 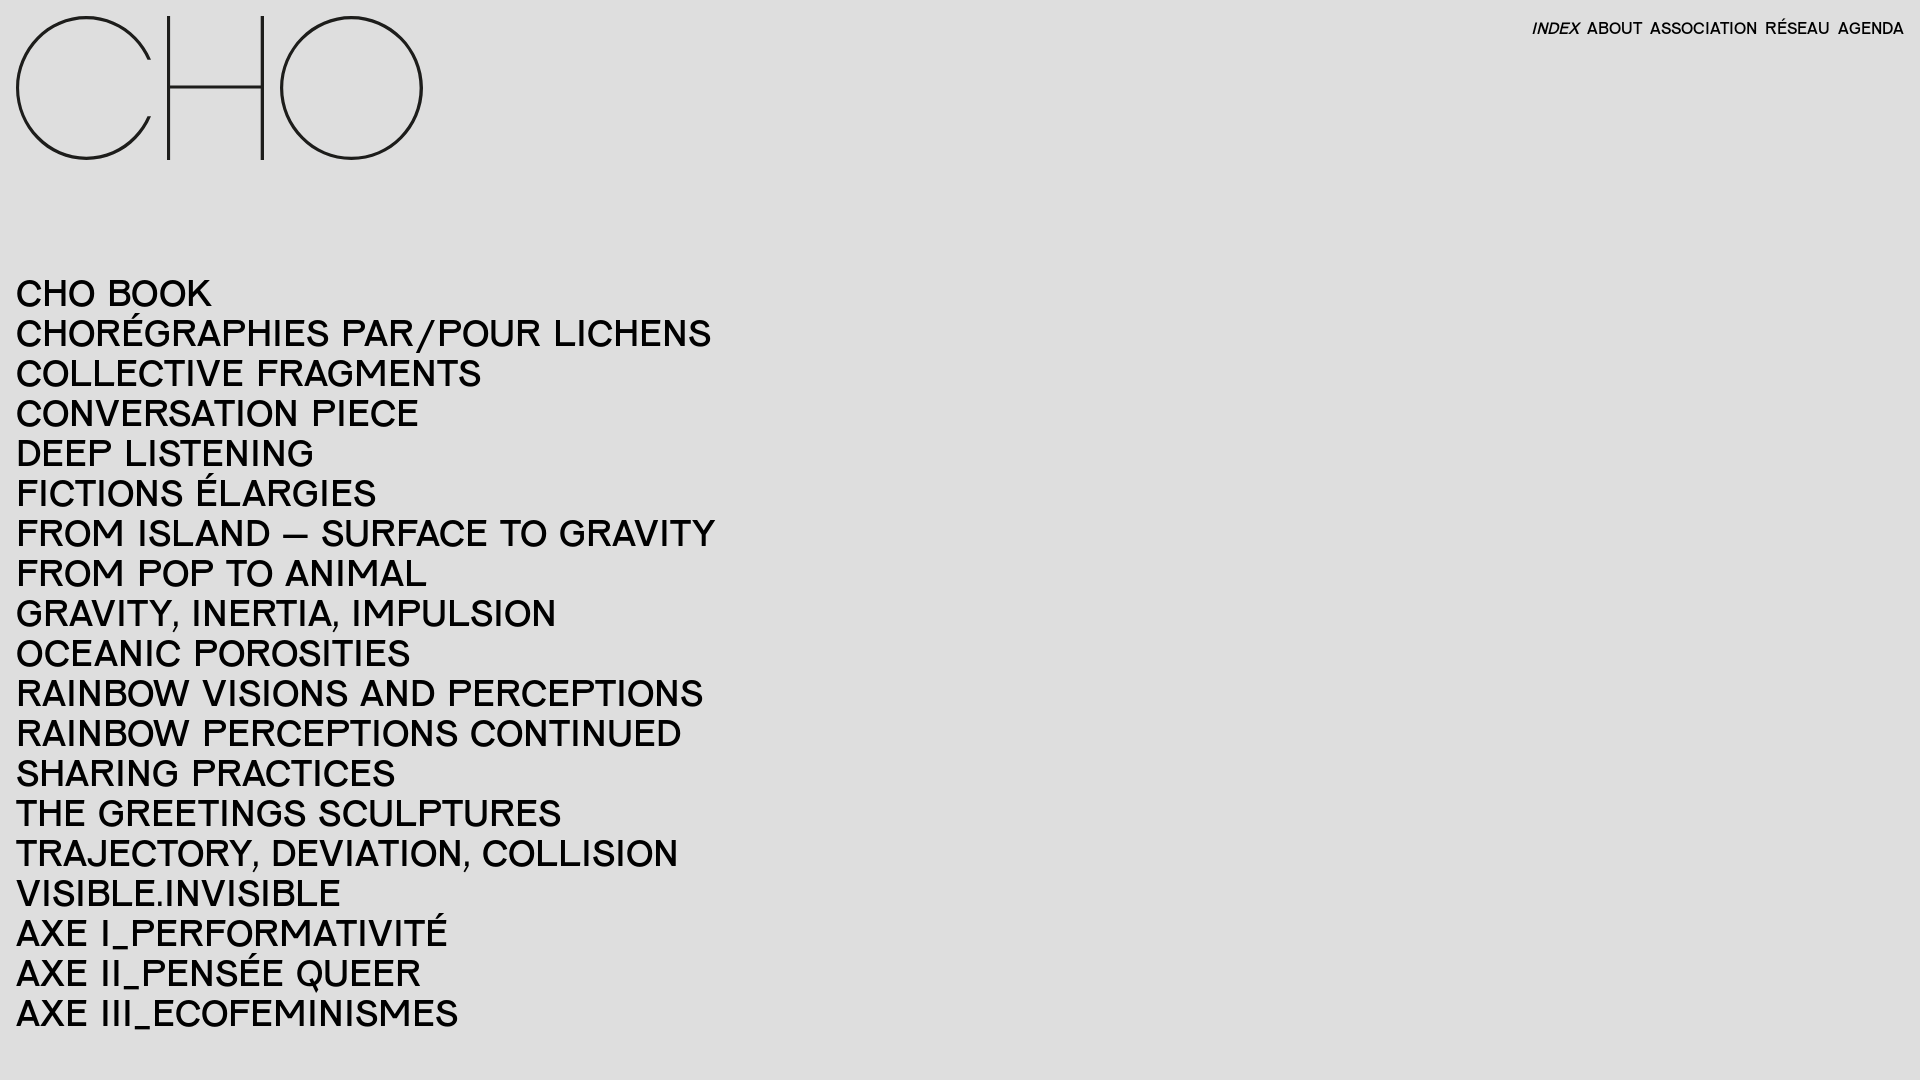 What do you see at coordinates (1700, 28) in the screenshot?
I see `ASSOCIATION` at bounding box center [1700, 28].